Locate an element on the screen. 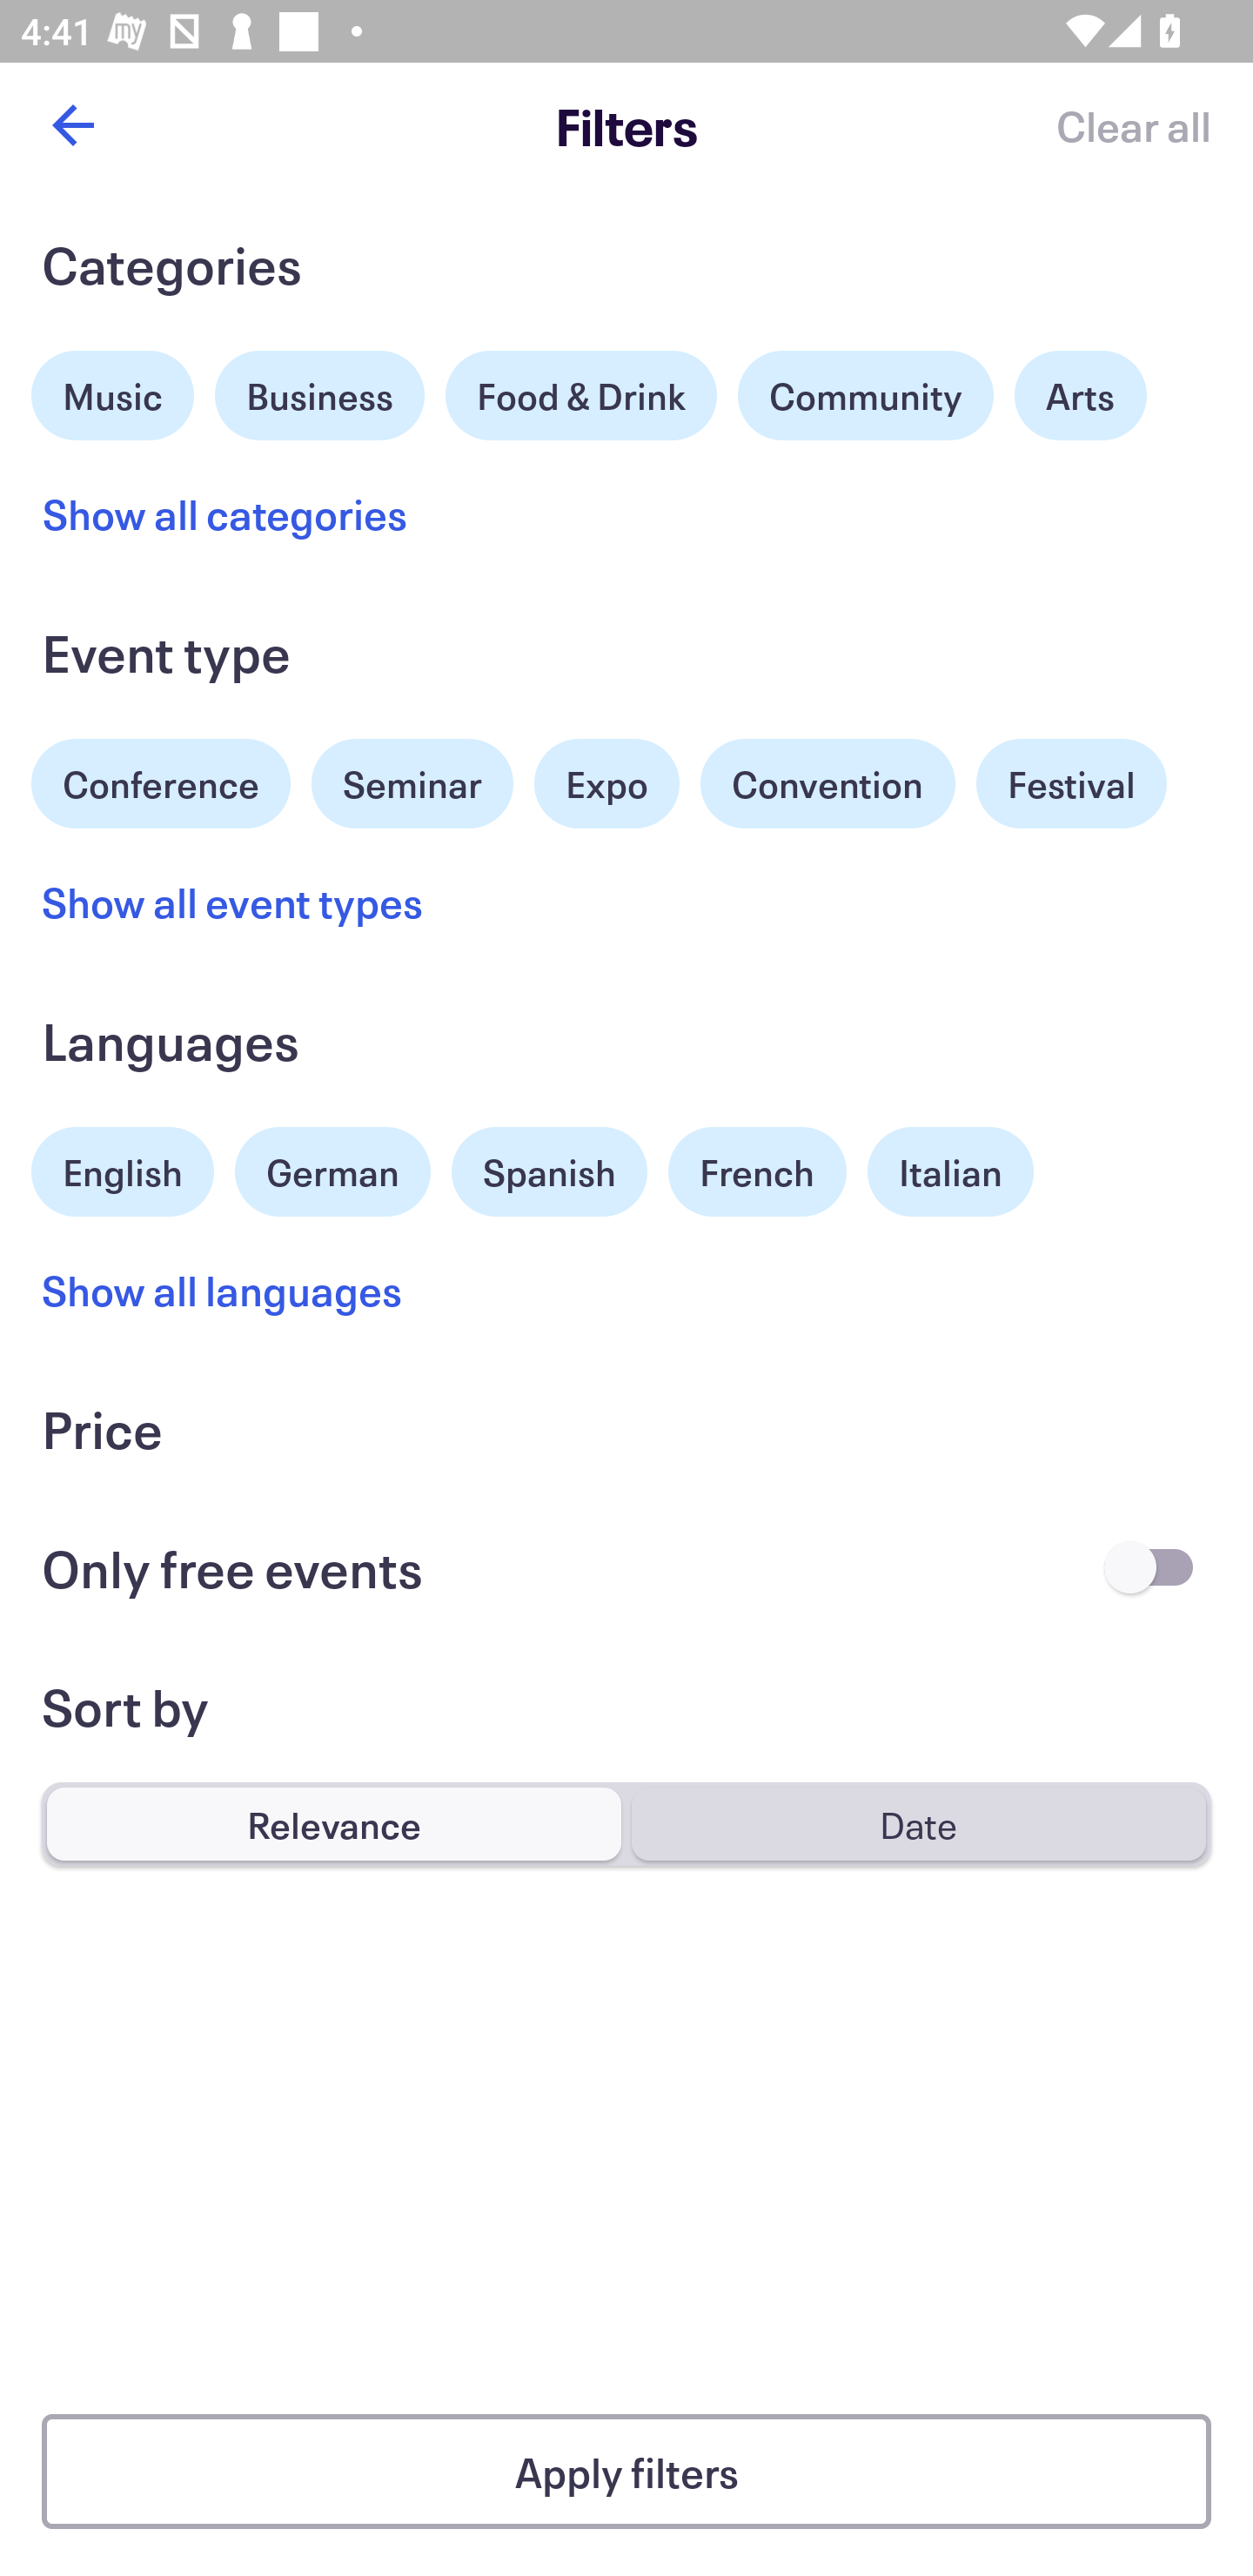 The image size is (1253, 2576). Expo is located at coordinates (606, 783).